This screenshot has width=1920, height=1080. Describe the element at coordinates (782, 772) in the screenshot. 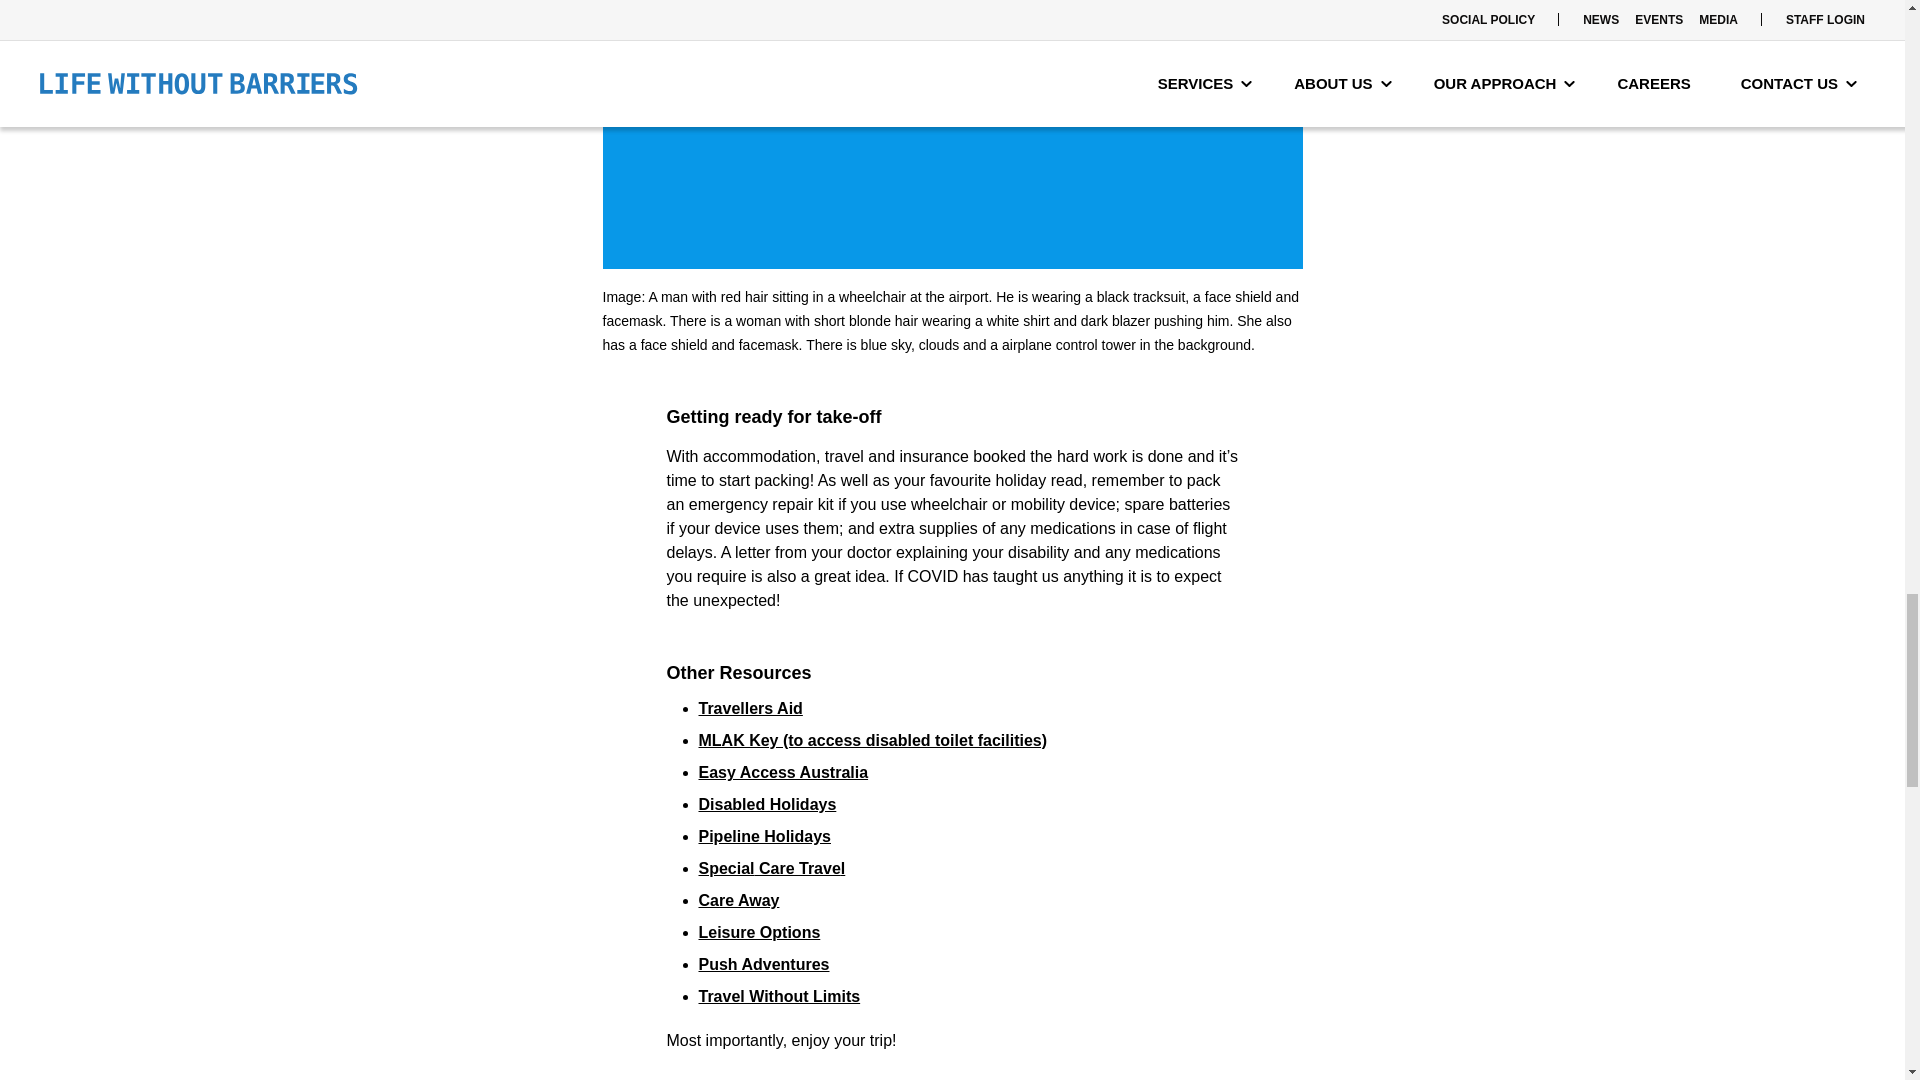

I see `Easy Access Australia` at that location.